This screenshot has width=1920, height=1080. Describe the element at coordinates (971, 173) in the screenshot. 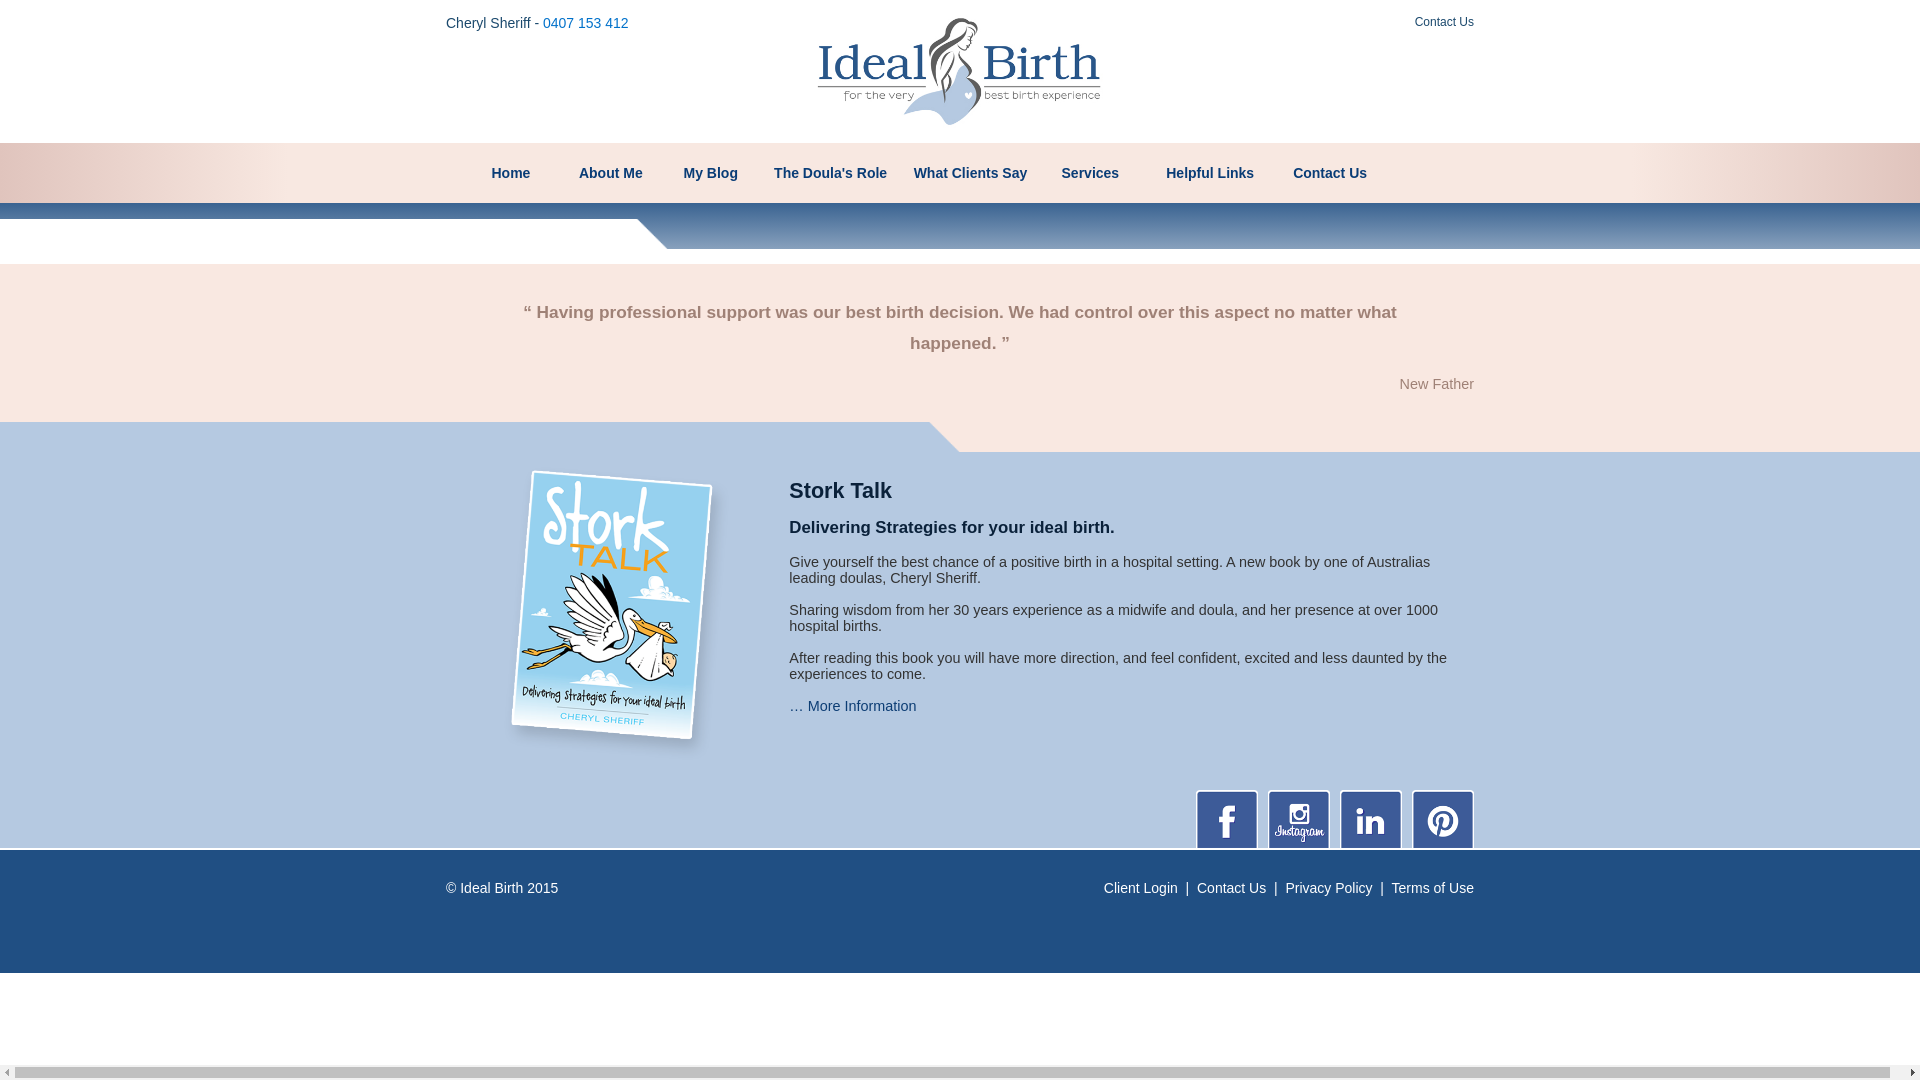

I see `What Clients Say` at that location.